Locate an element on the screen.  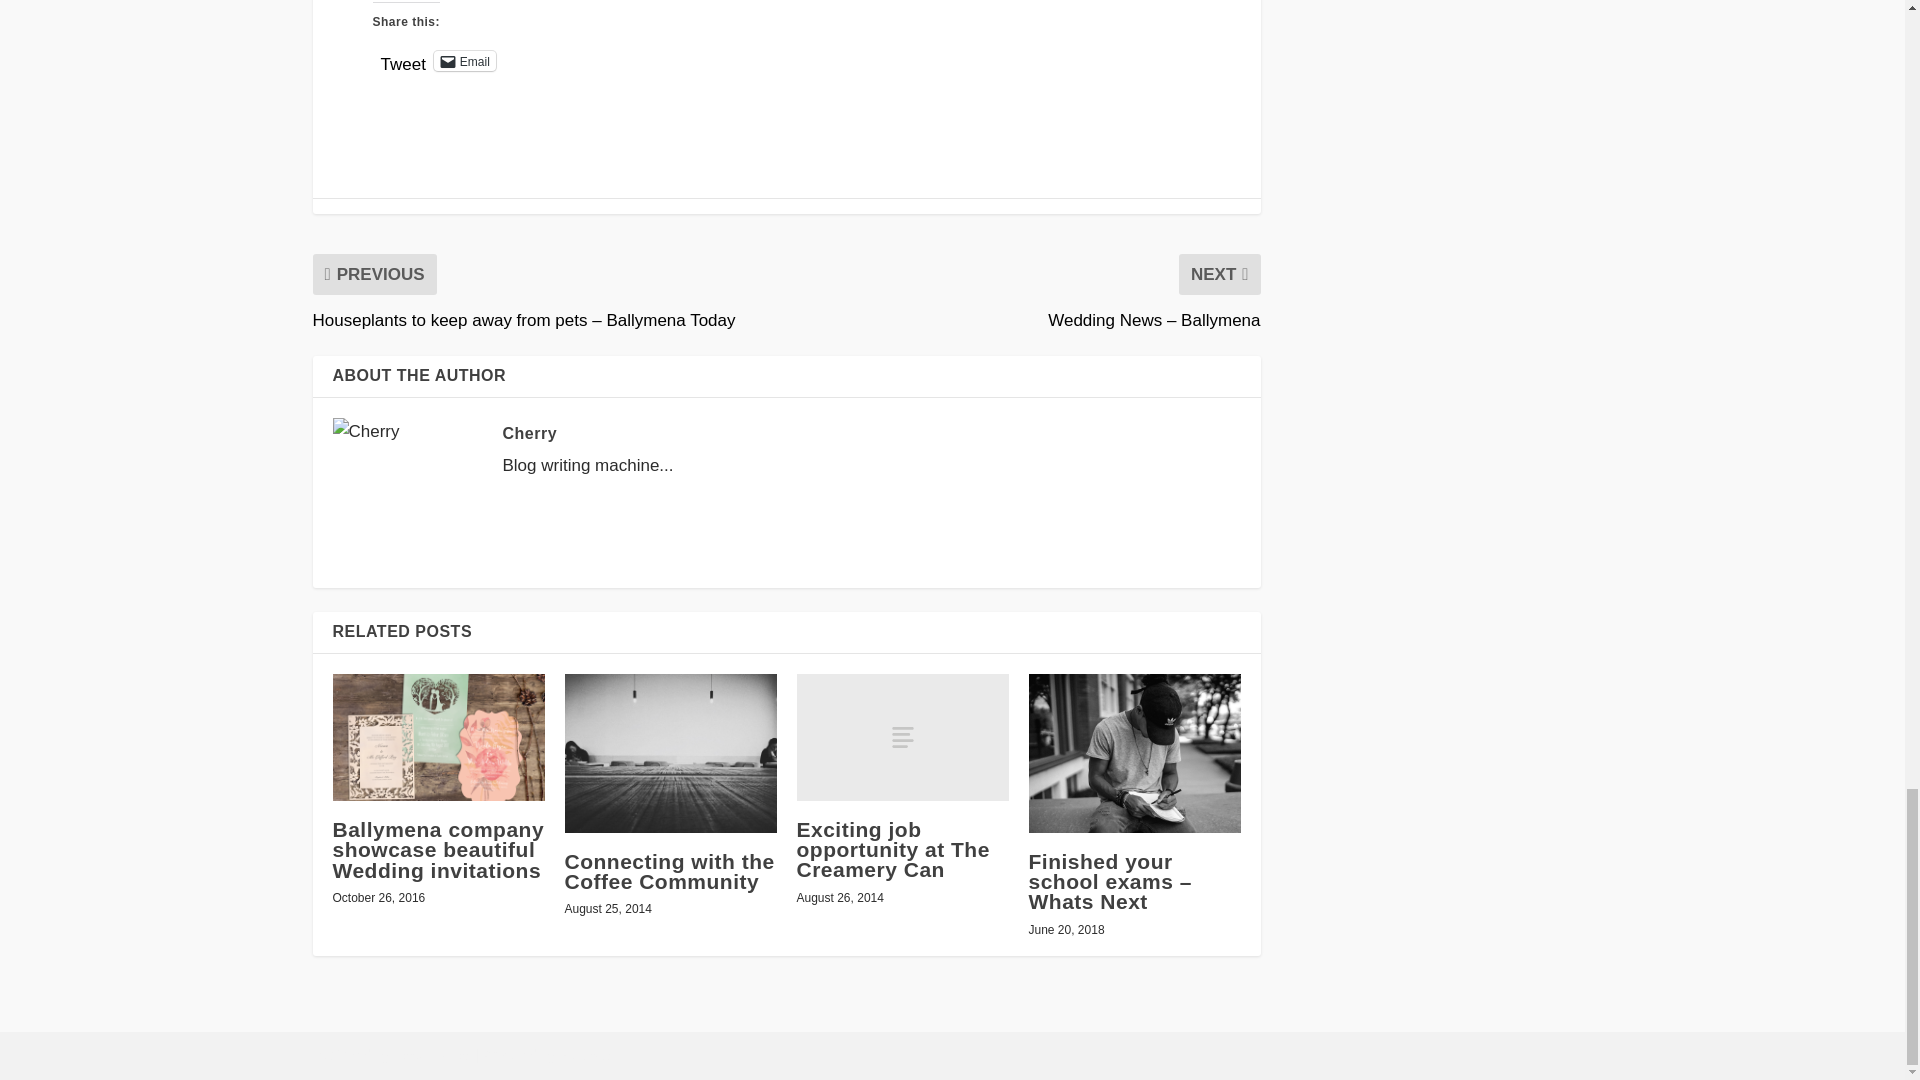
Connecting with the Coffee Community is located at coordinates (668, 871).